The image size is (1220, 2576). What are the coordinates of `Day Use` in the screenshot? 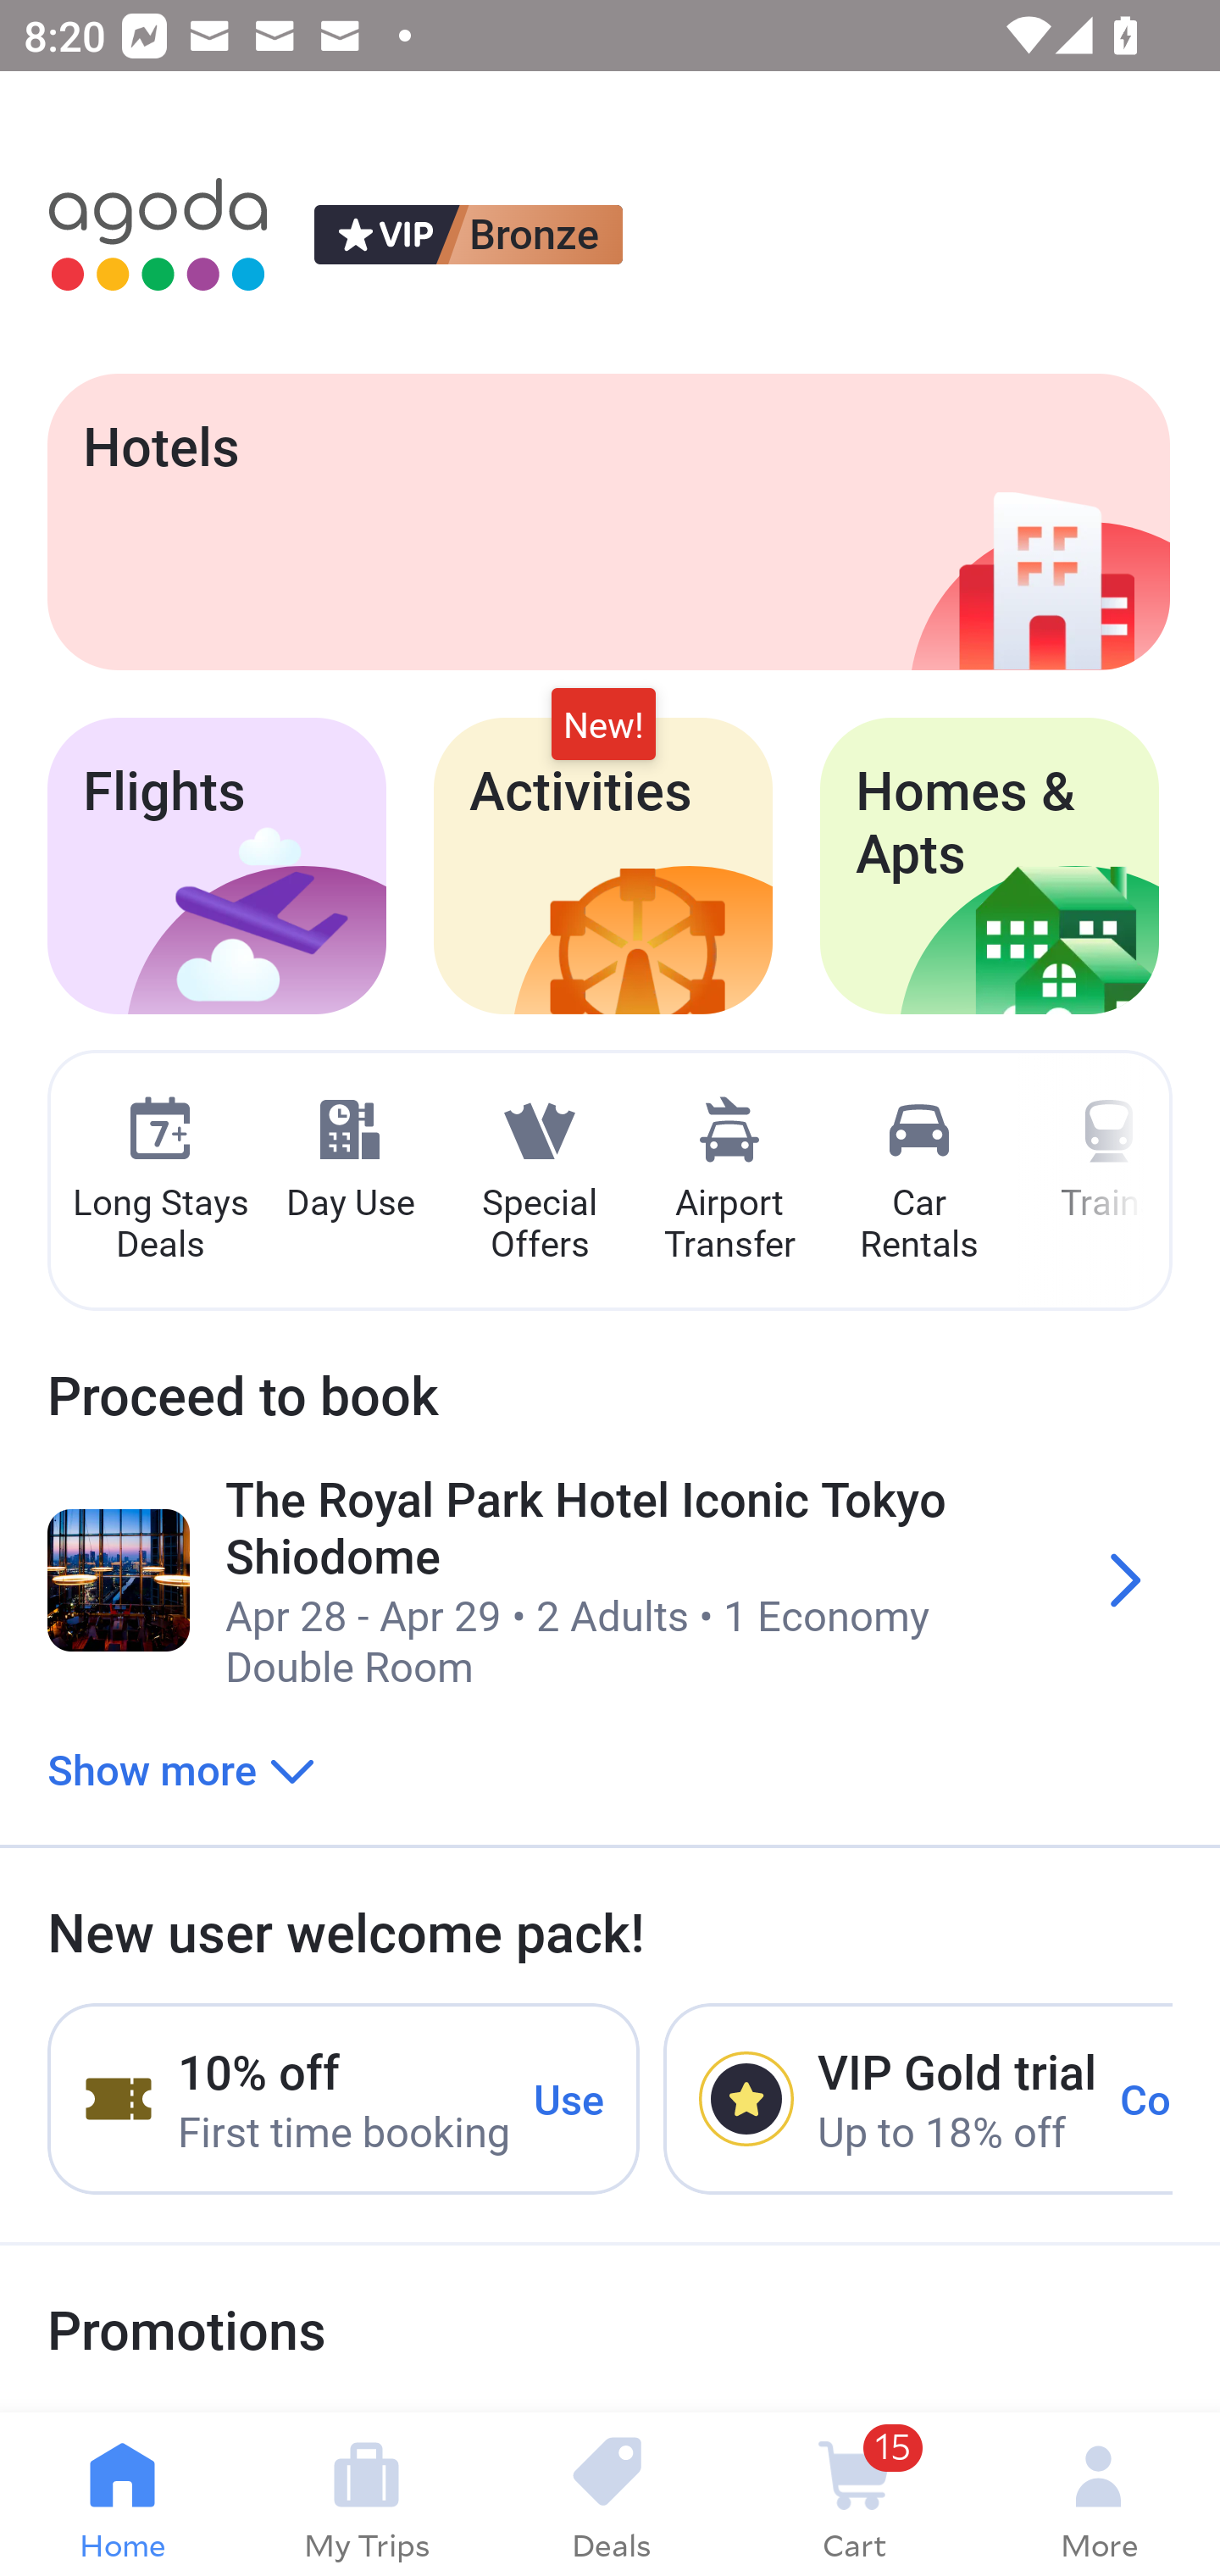 It's located at (350, 1160).